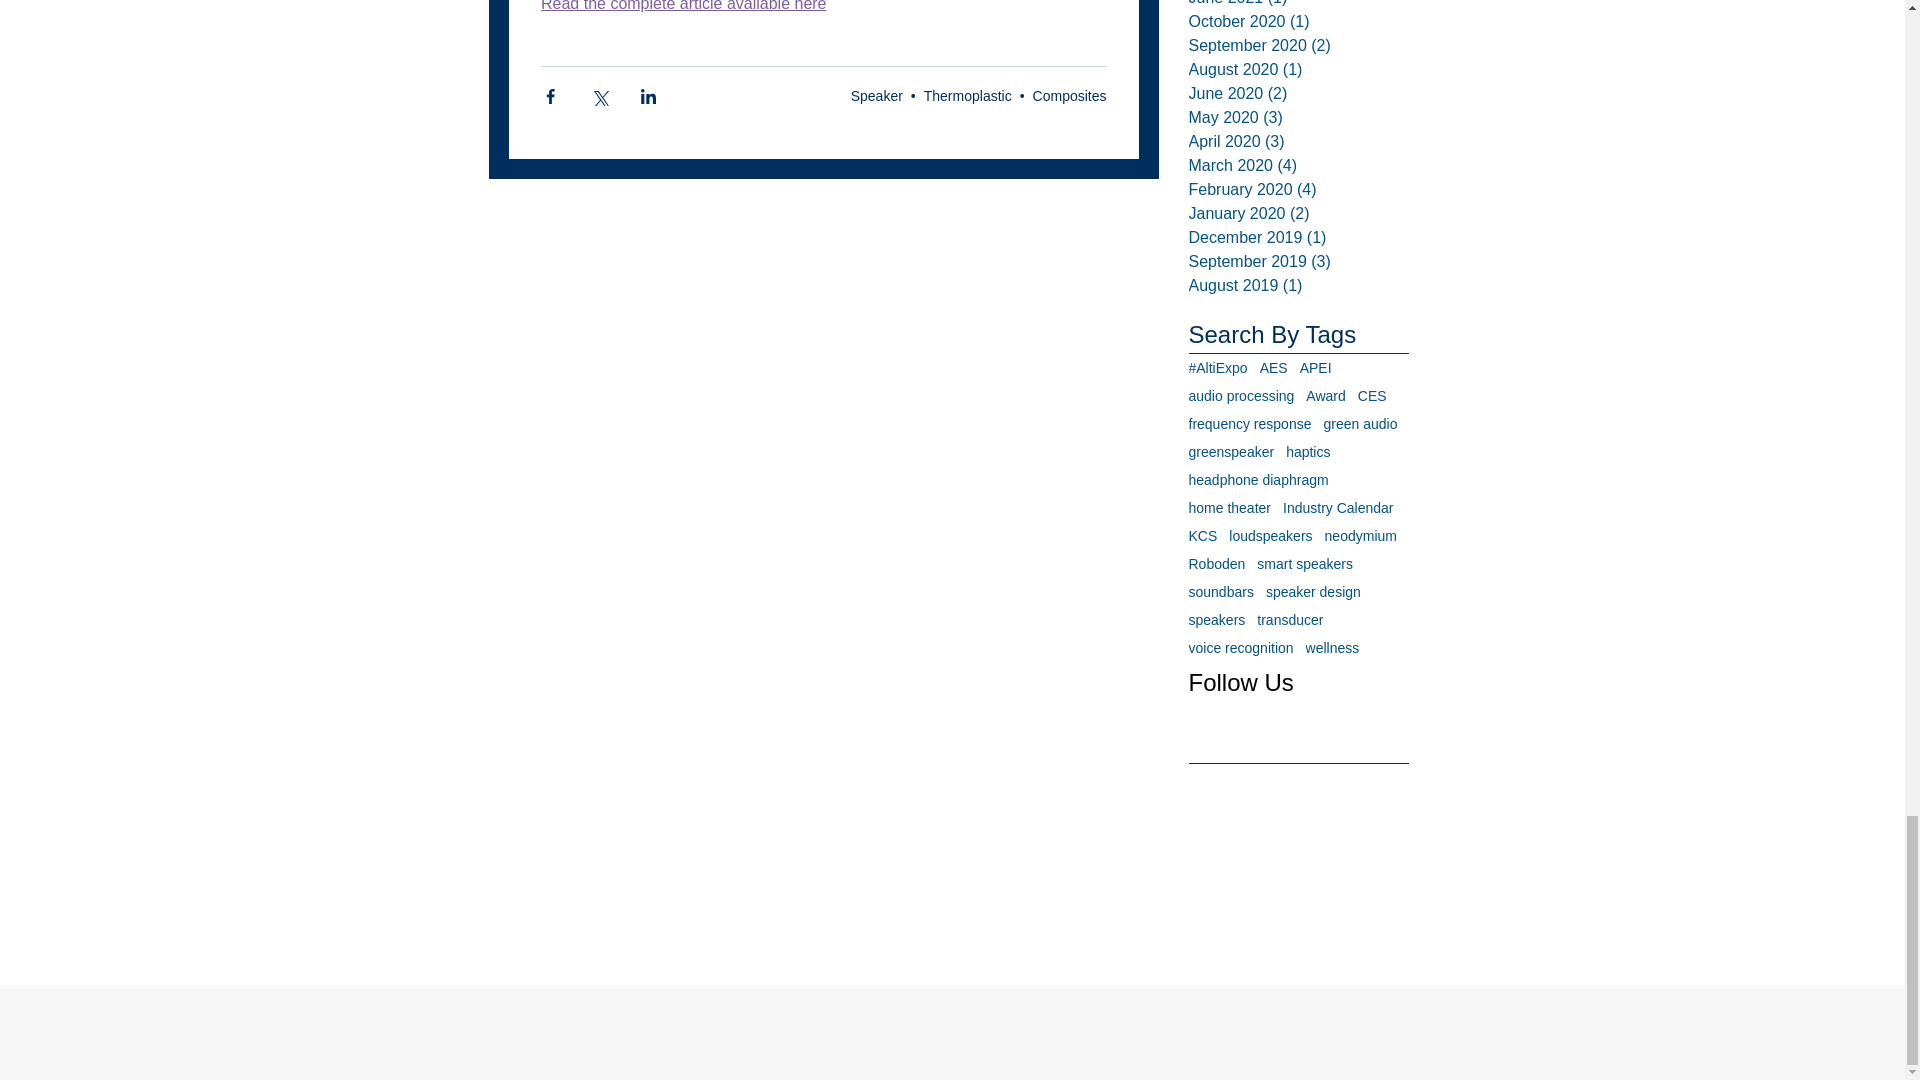 The height and width of the screenshot is (1080, 1920). What do you see at coordinates (1070, 95) in the screenshot?
I see `Composites` at bounding box center [1070, 95].